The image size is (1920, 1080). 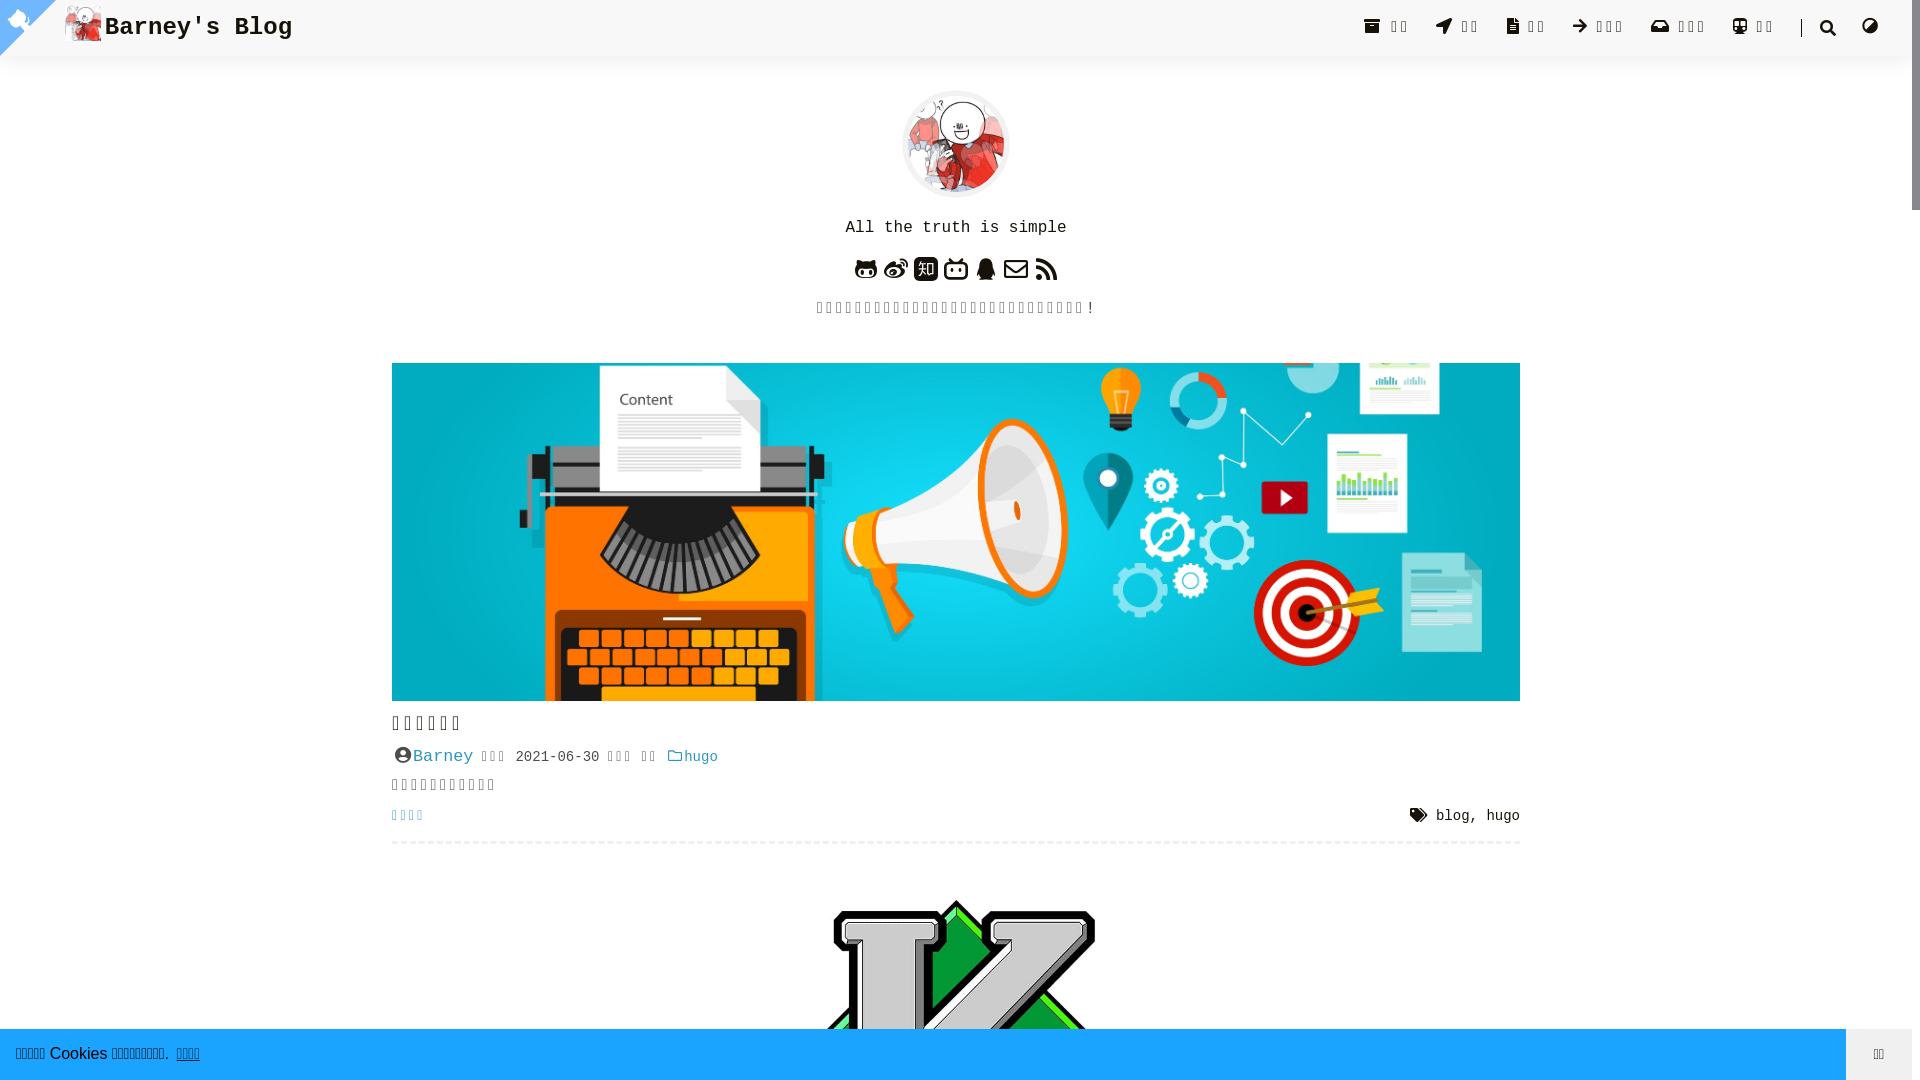 I want to click on Barney, so click(x=443, y=756).